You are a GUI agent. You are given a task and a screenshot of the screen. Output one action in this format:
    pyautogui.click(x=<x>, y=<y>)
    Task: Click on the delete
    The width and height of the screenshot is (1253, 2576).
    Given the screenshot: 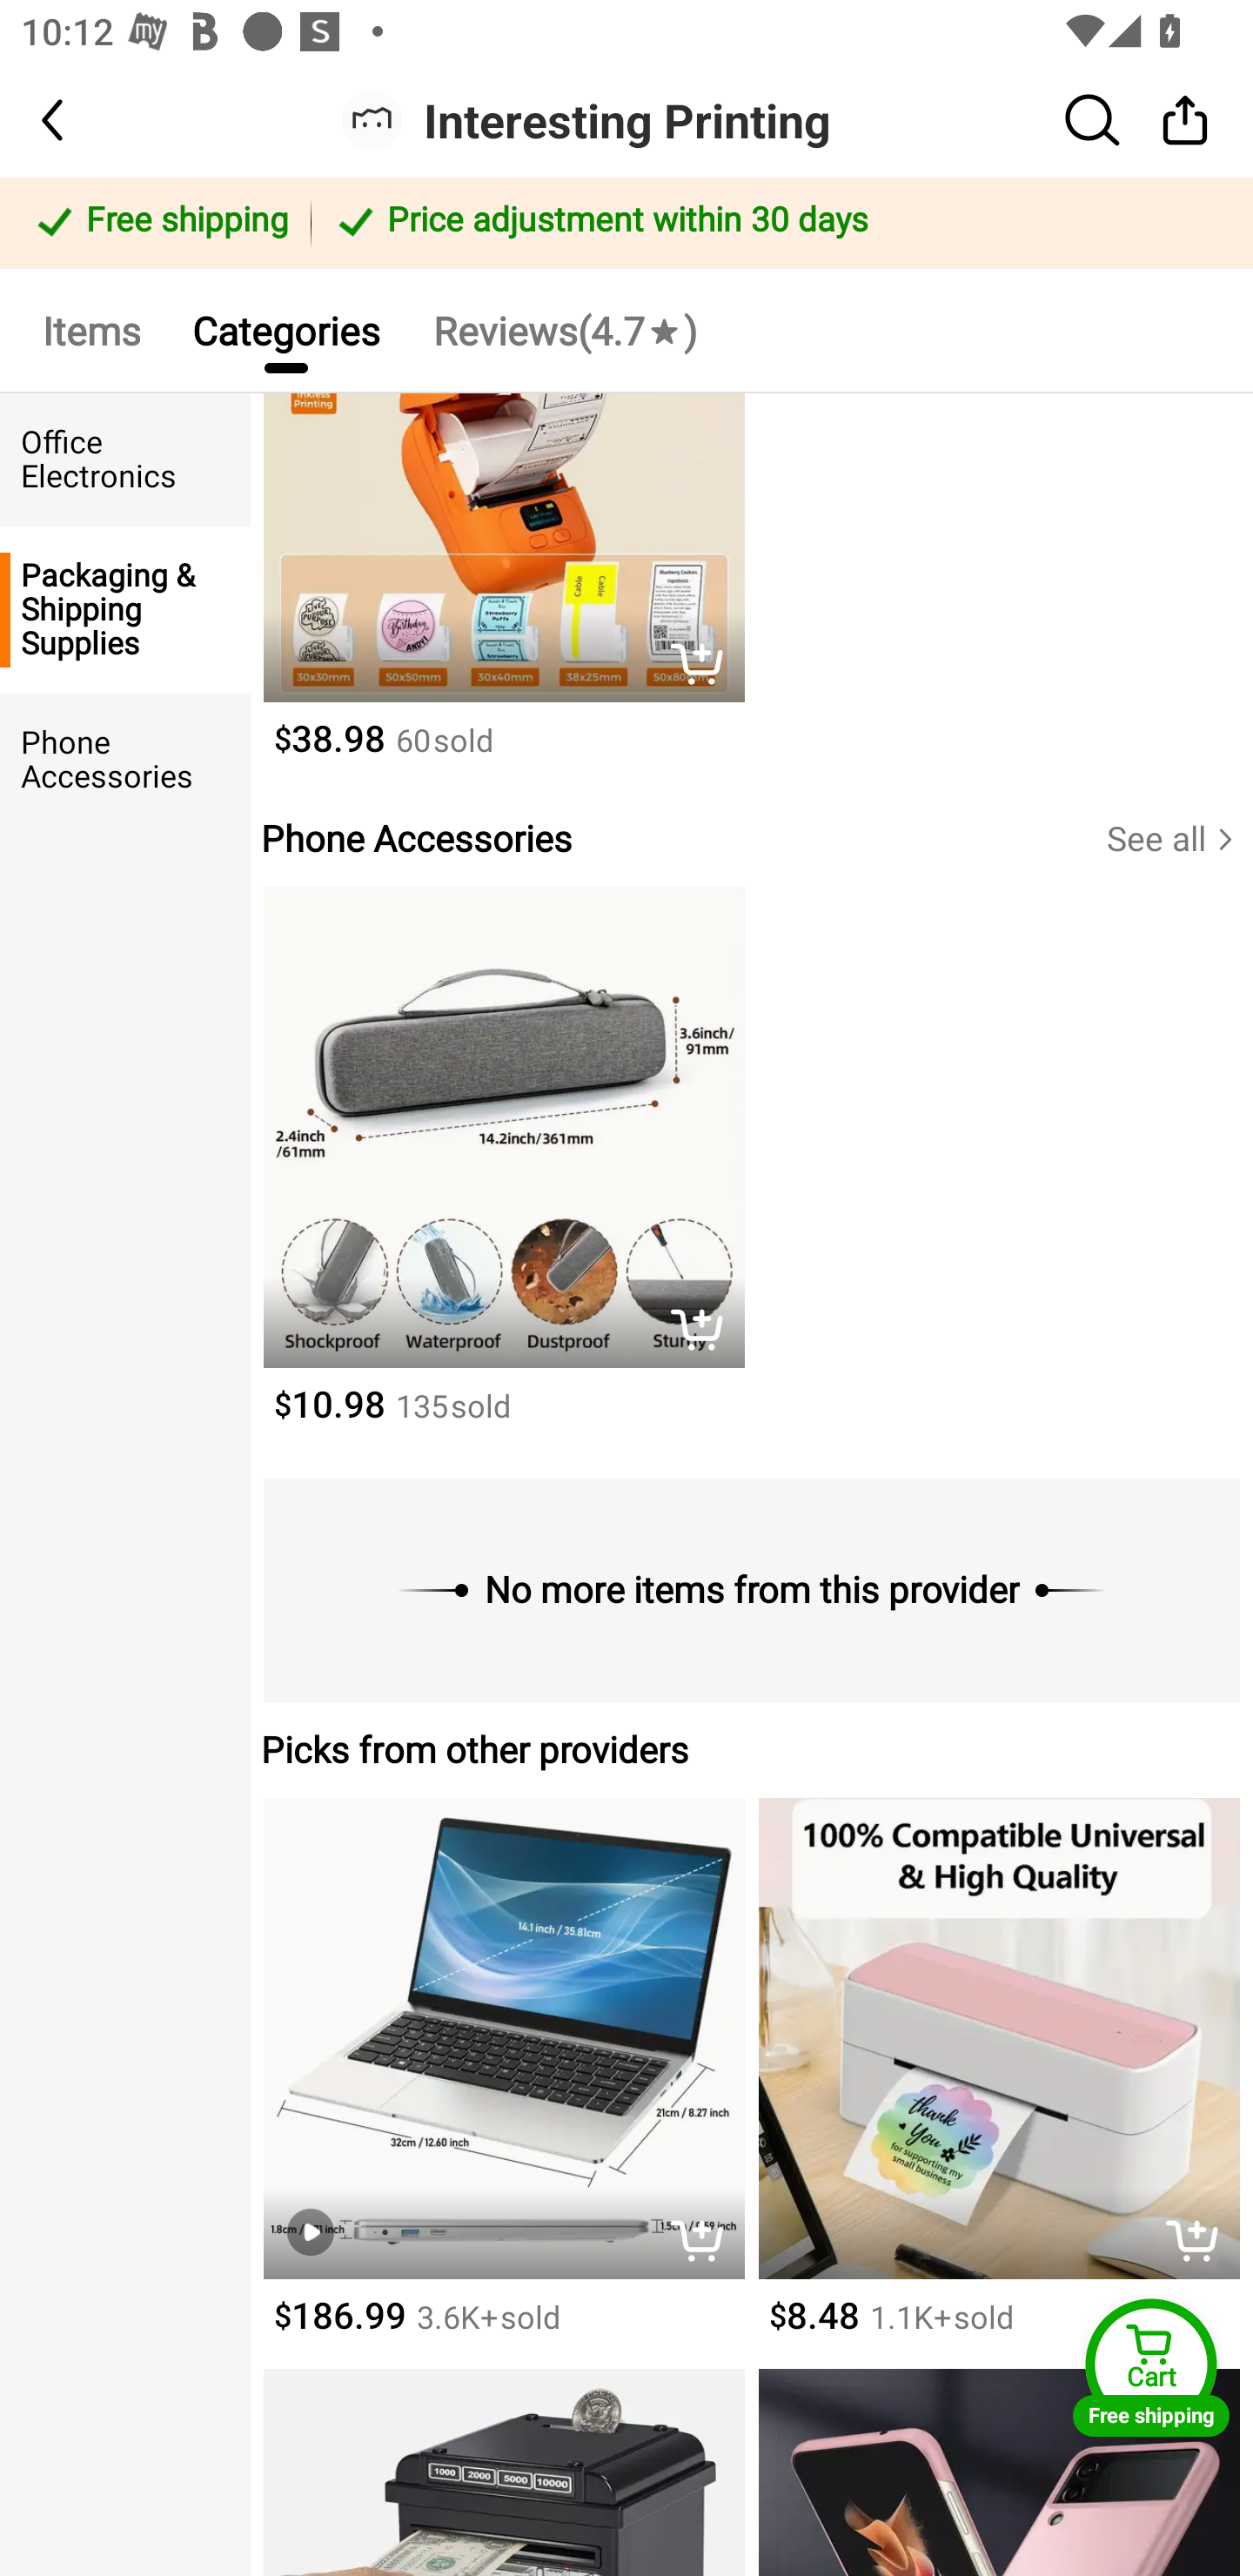 What is the action you would take?
    pyautogui.click(x=705, y=2244)
    